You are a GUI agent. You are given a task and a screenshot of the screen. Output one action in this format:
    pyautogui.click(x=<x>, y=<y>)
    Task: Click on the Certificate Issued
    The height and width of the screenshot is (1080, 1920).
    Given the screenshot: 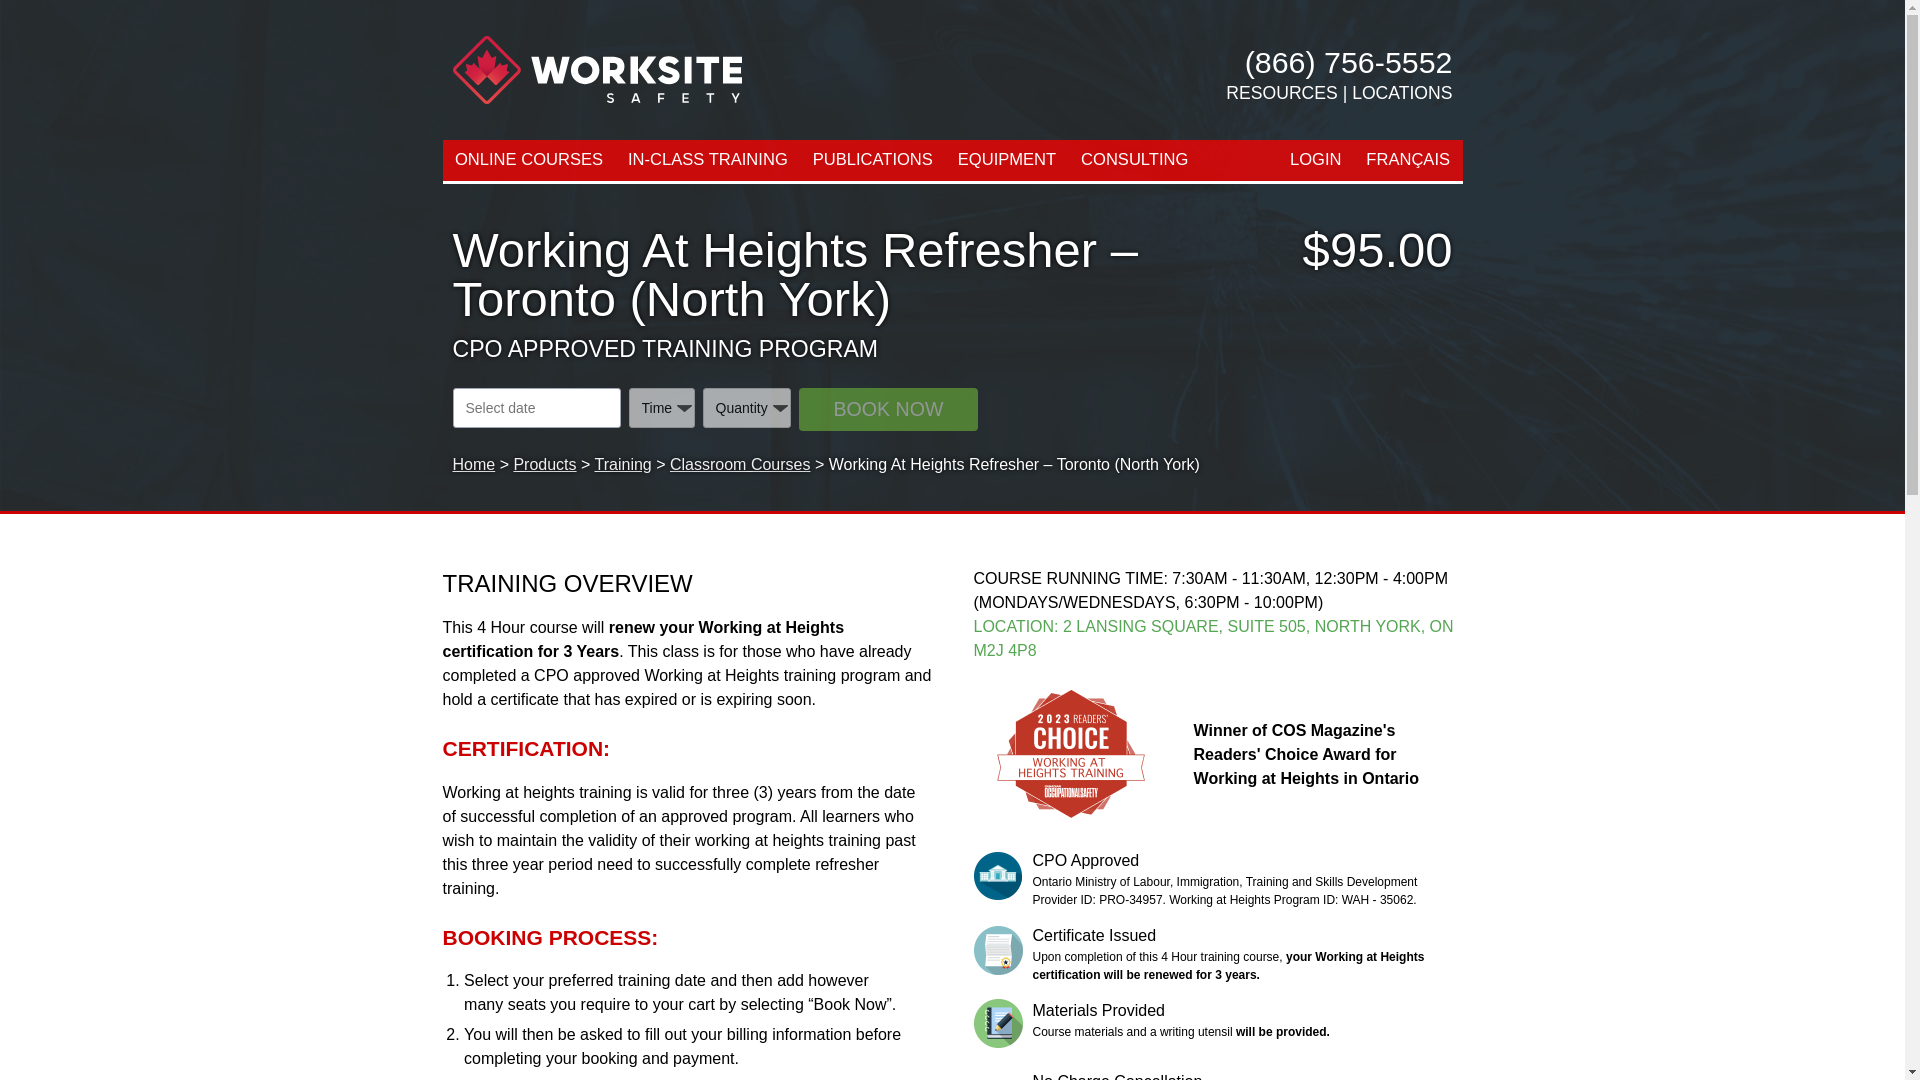 What is the action you would take?
    pyautogui.click(x=998, y=950)
    